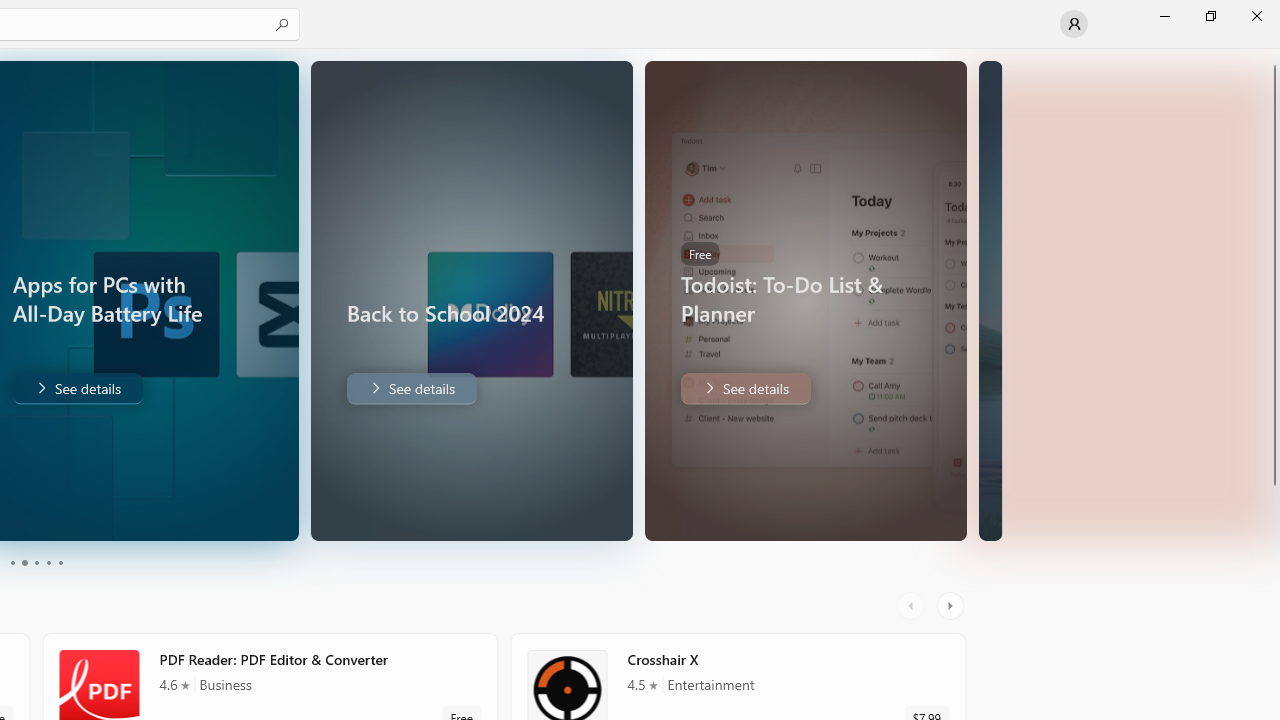  I want to click on Close Microsoft Store, so click(1256, 16).